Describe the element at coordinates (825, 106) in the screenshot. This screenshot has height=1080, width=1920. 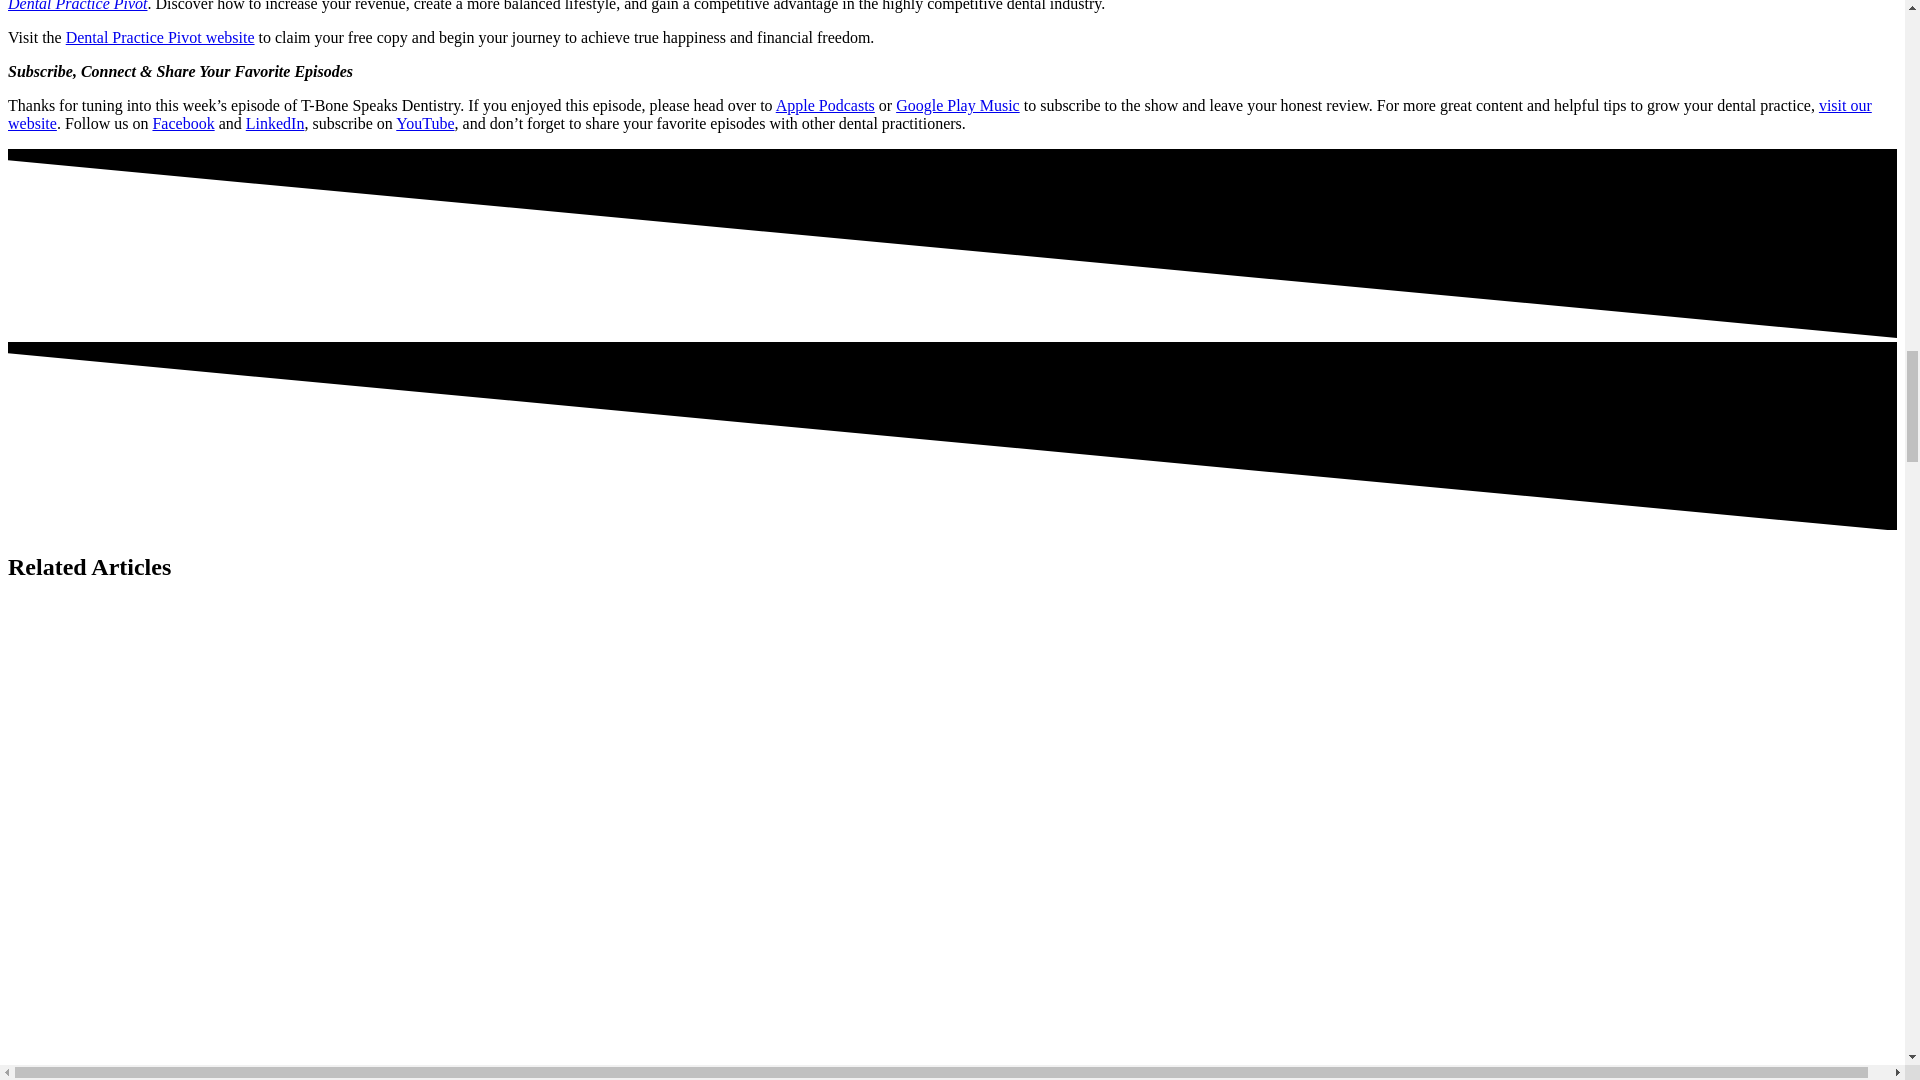
I see `Apple Podcasts` at that location.